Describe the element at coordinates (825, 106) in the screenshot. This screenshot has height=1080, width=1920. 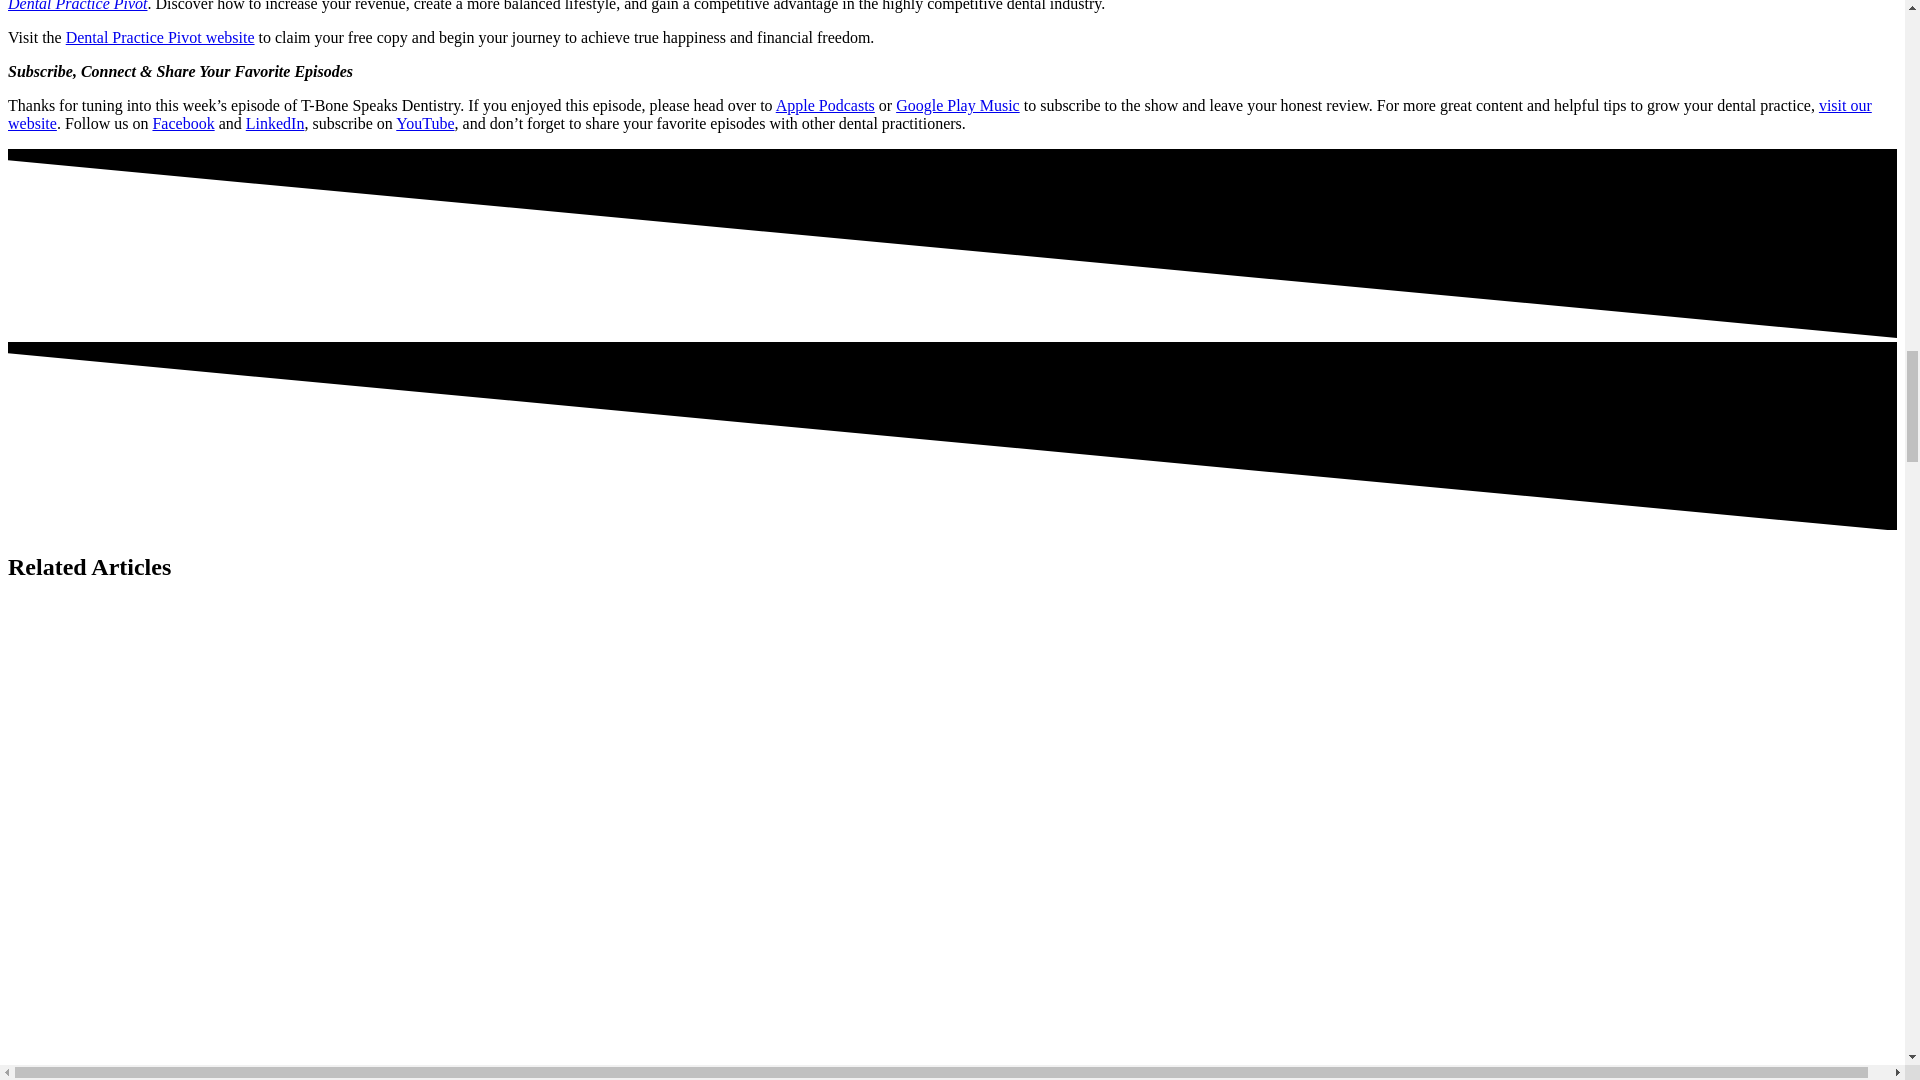
I see `Apple Podcasts` at that location.